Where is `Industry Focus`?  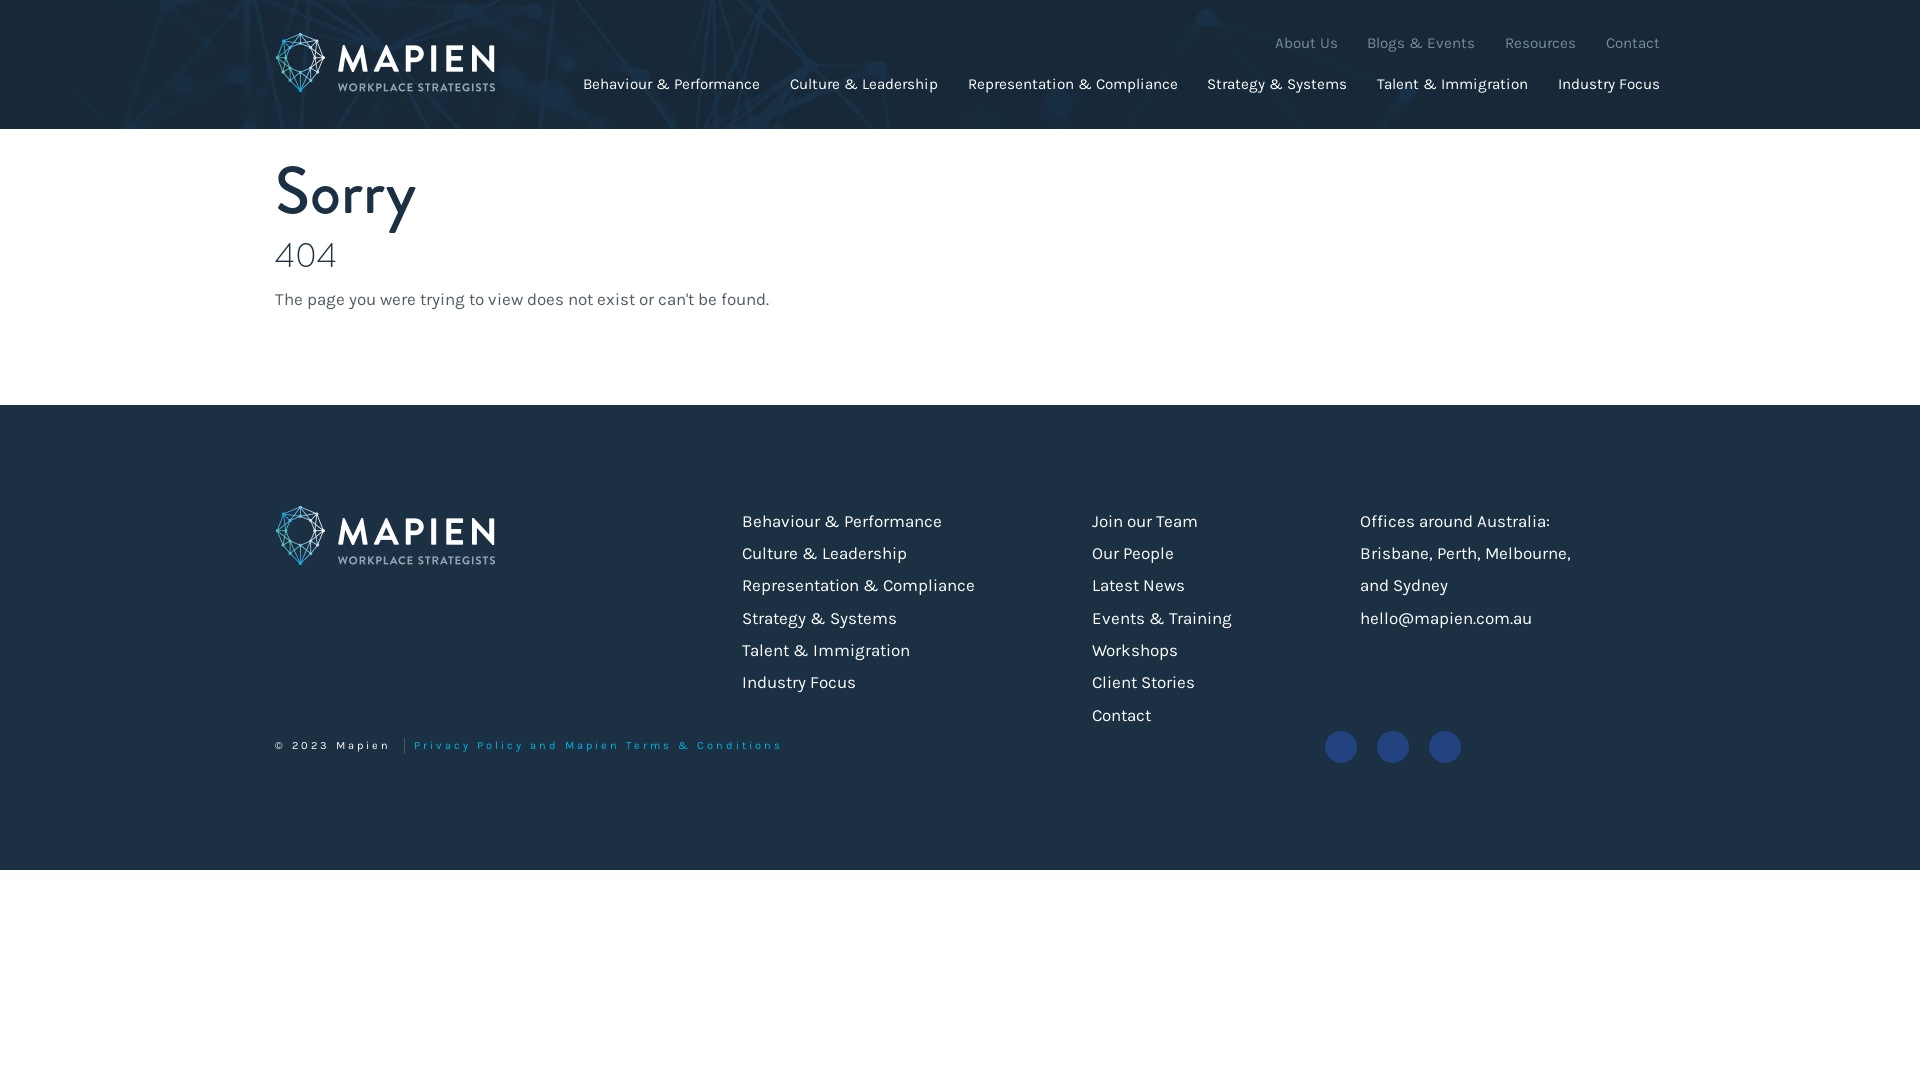
Industry Focus is located at coordinates (799, 682).